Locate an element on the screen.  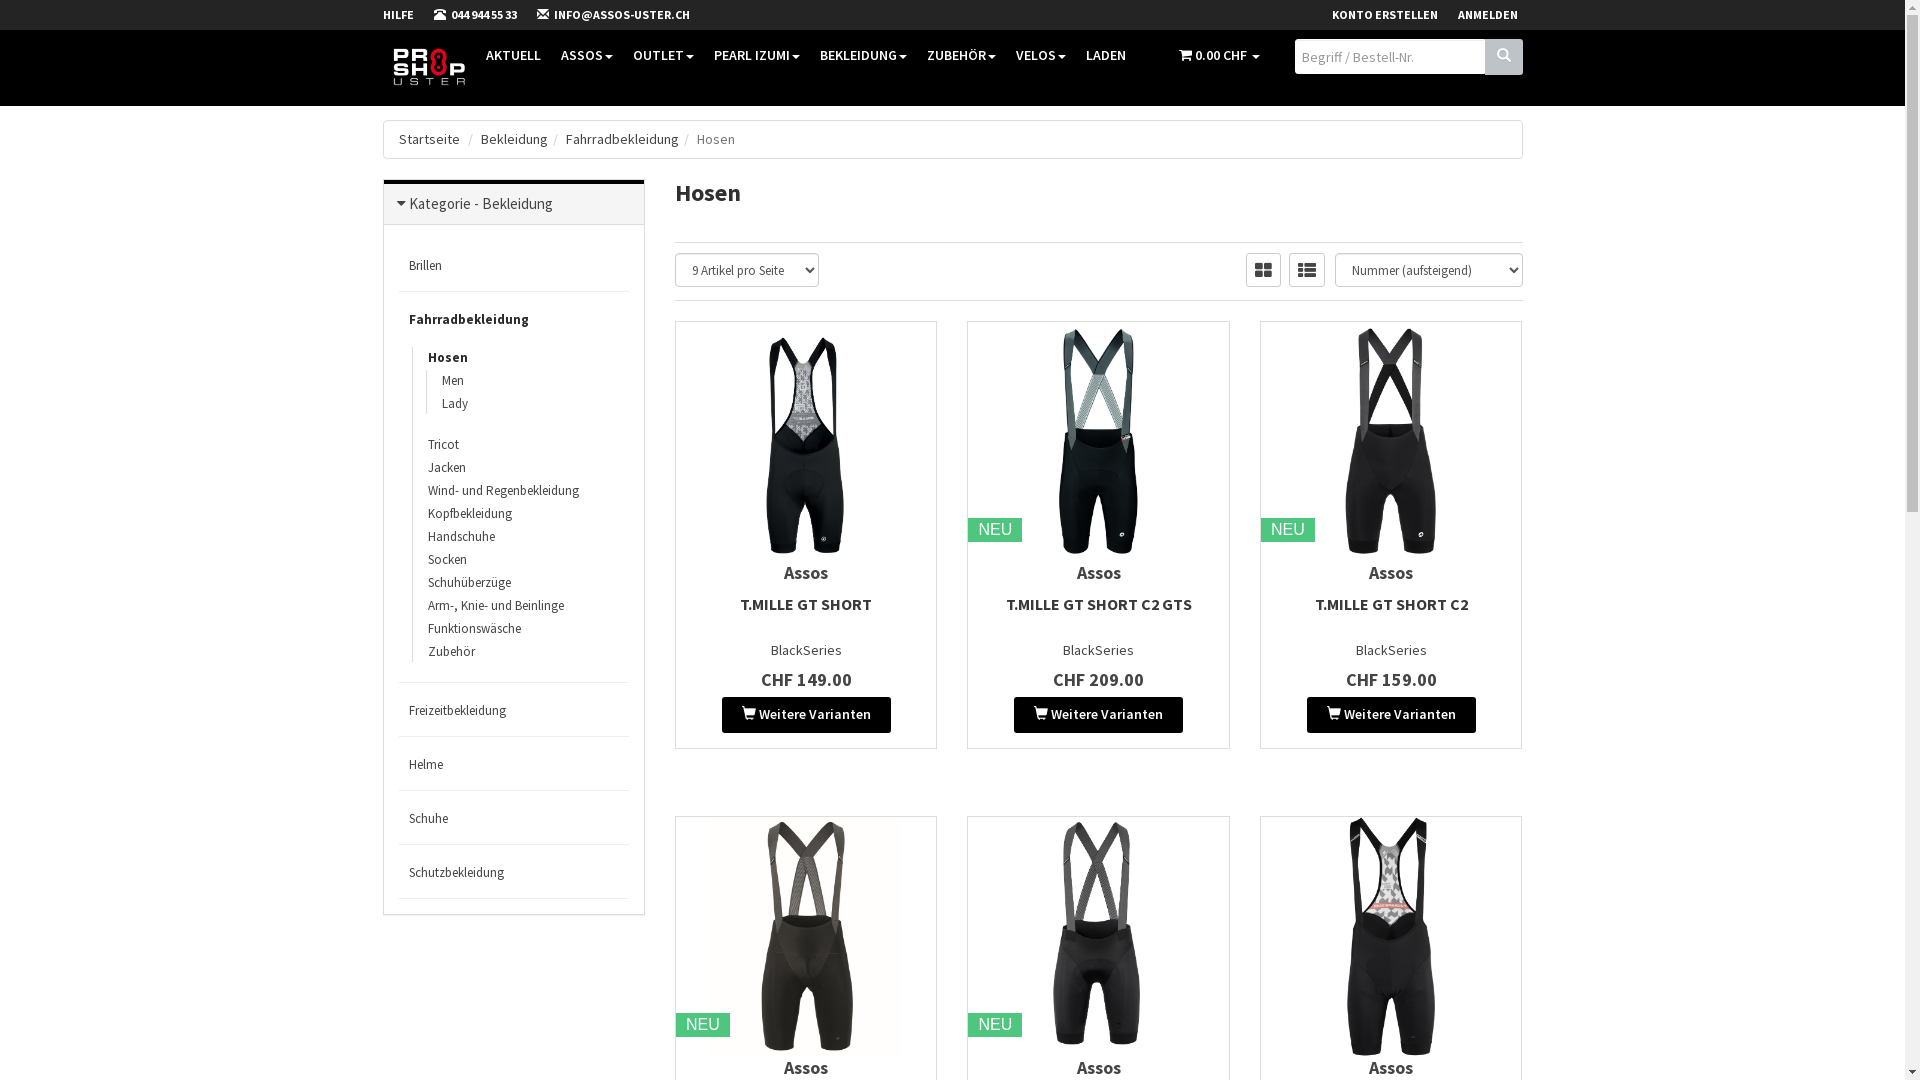
Grid is located at coordinates (1264, 270).